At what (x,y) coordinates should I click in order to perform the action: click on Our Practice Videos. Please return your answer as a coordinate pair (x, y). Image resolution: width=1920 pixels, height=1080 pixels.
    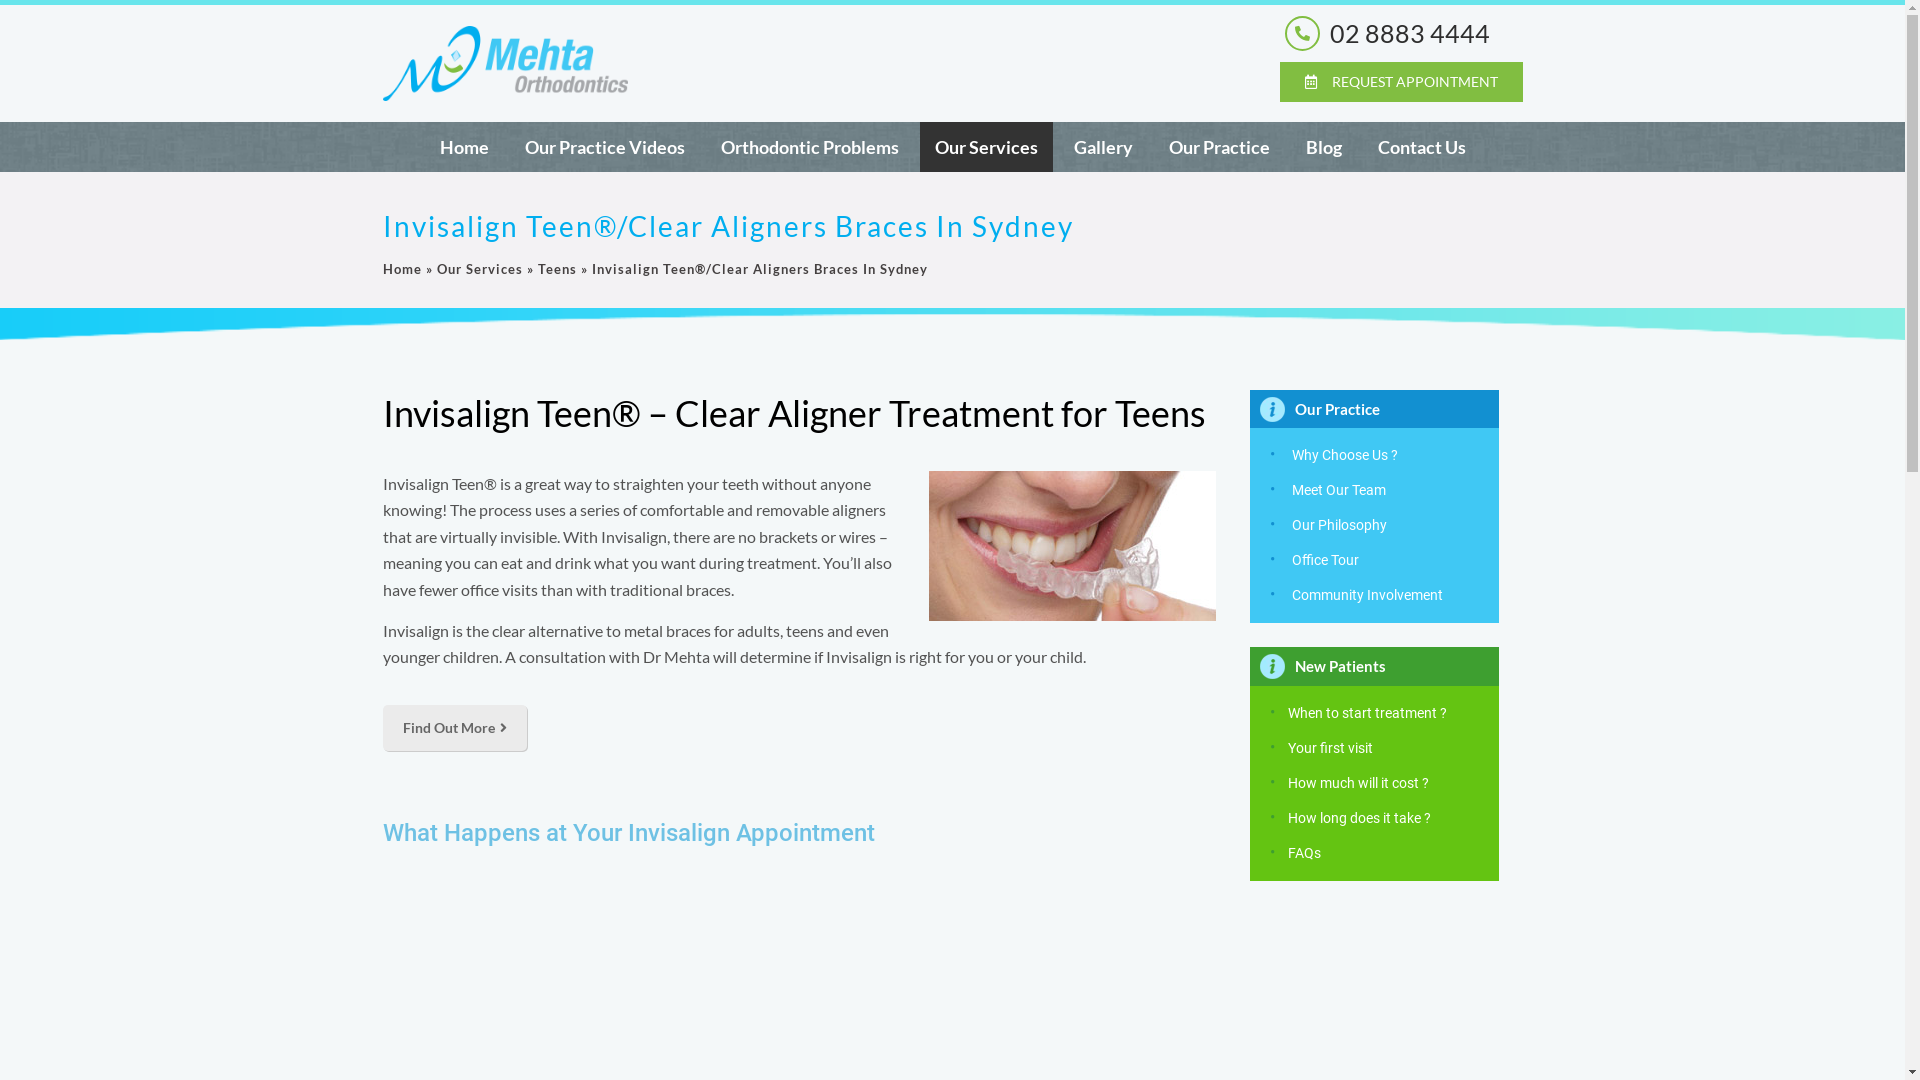
    Looking at the image, I should click on (605, 147).